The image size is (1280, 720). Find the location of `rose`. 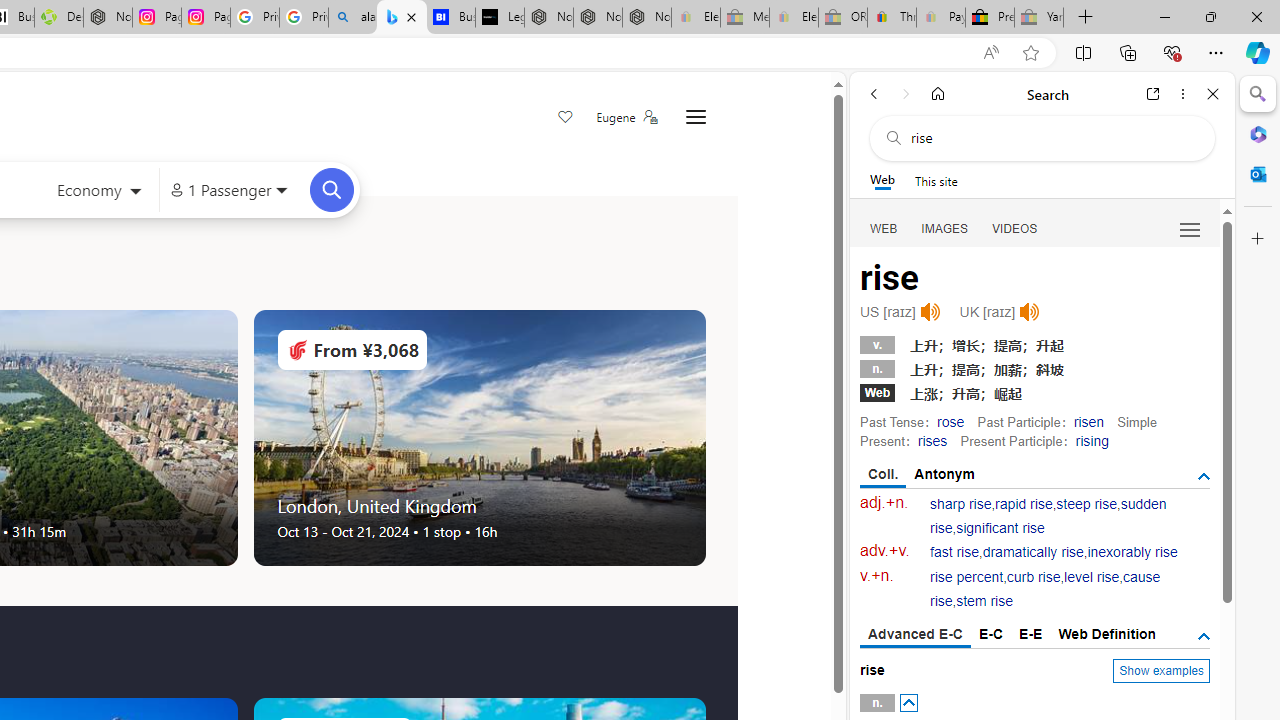

rose is located at coordinates (950, 421).